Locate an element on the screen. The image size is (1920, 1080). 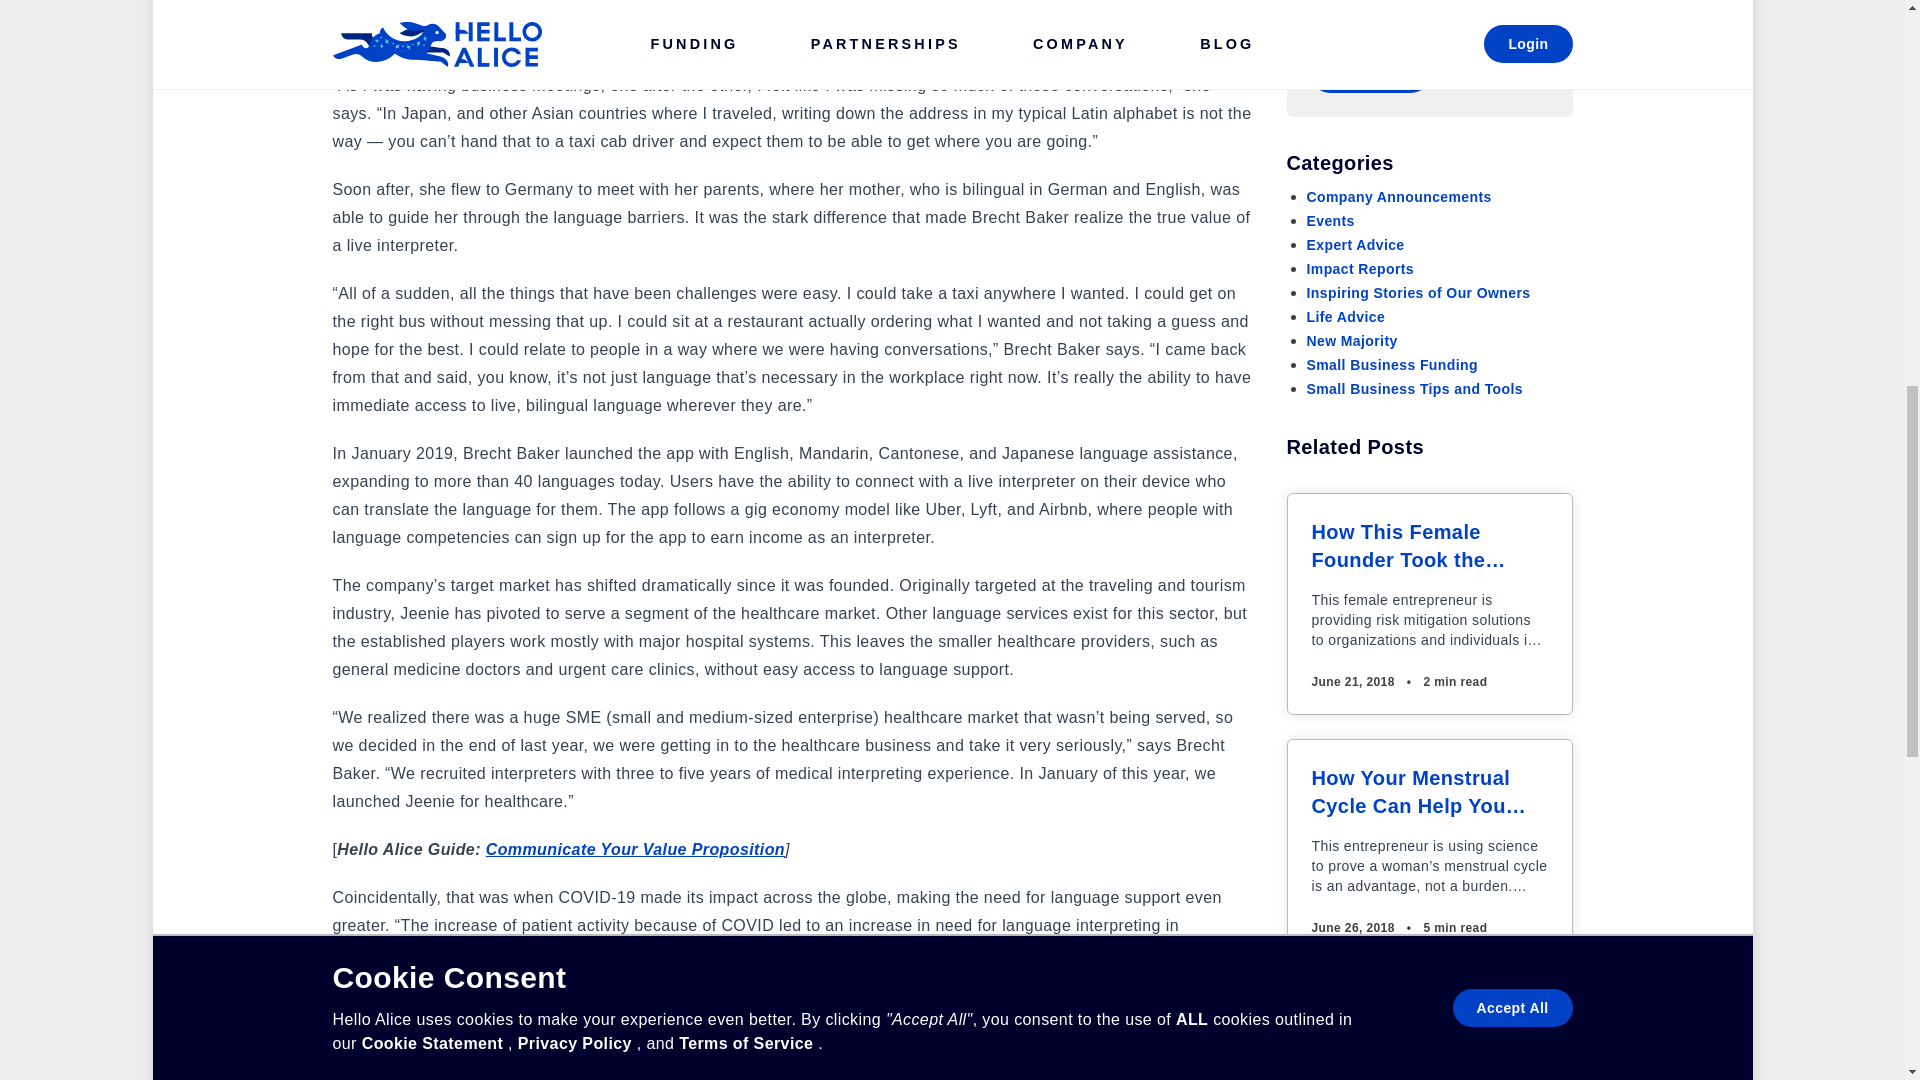
New Majority is located at coordinates (1351, 340).